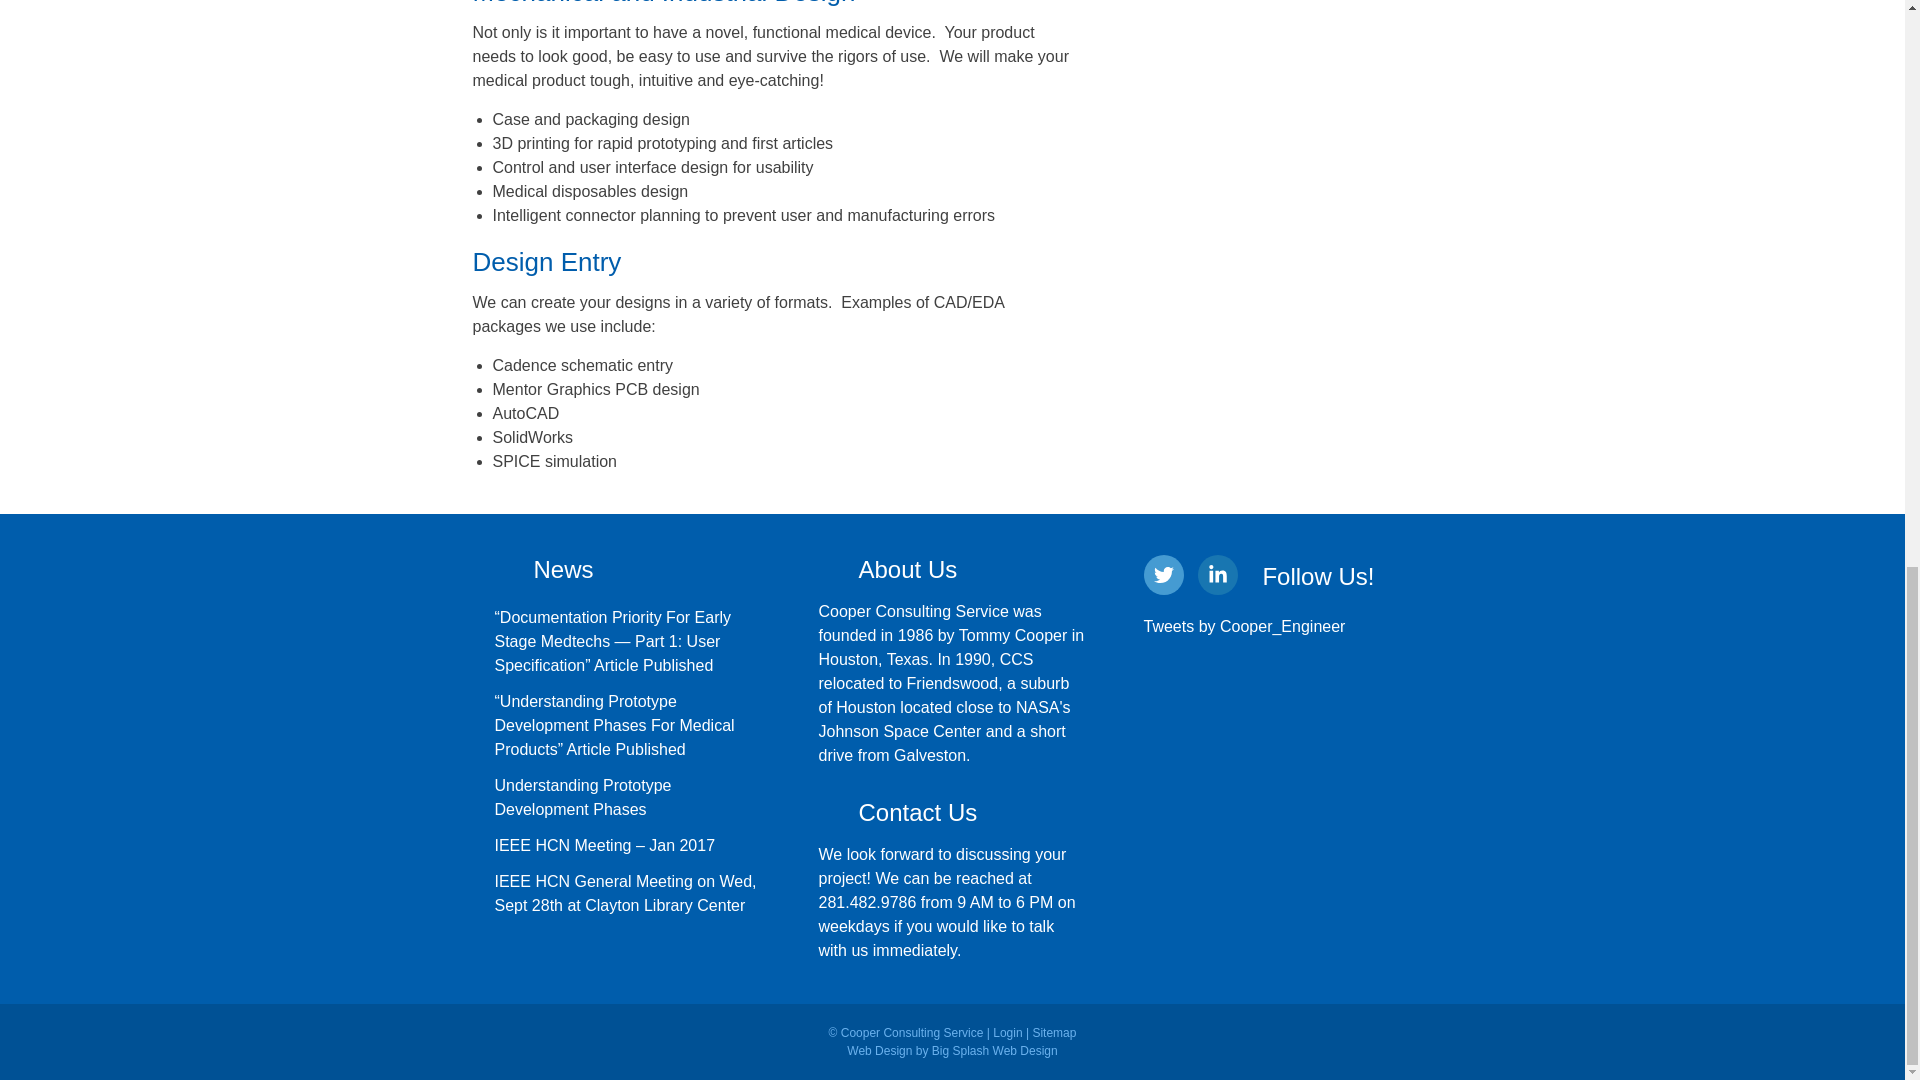  Describe the element at coordinates (582, 796) in the screenshot. I see `Understanding Prototype Development Phases` at that location.